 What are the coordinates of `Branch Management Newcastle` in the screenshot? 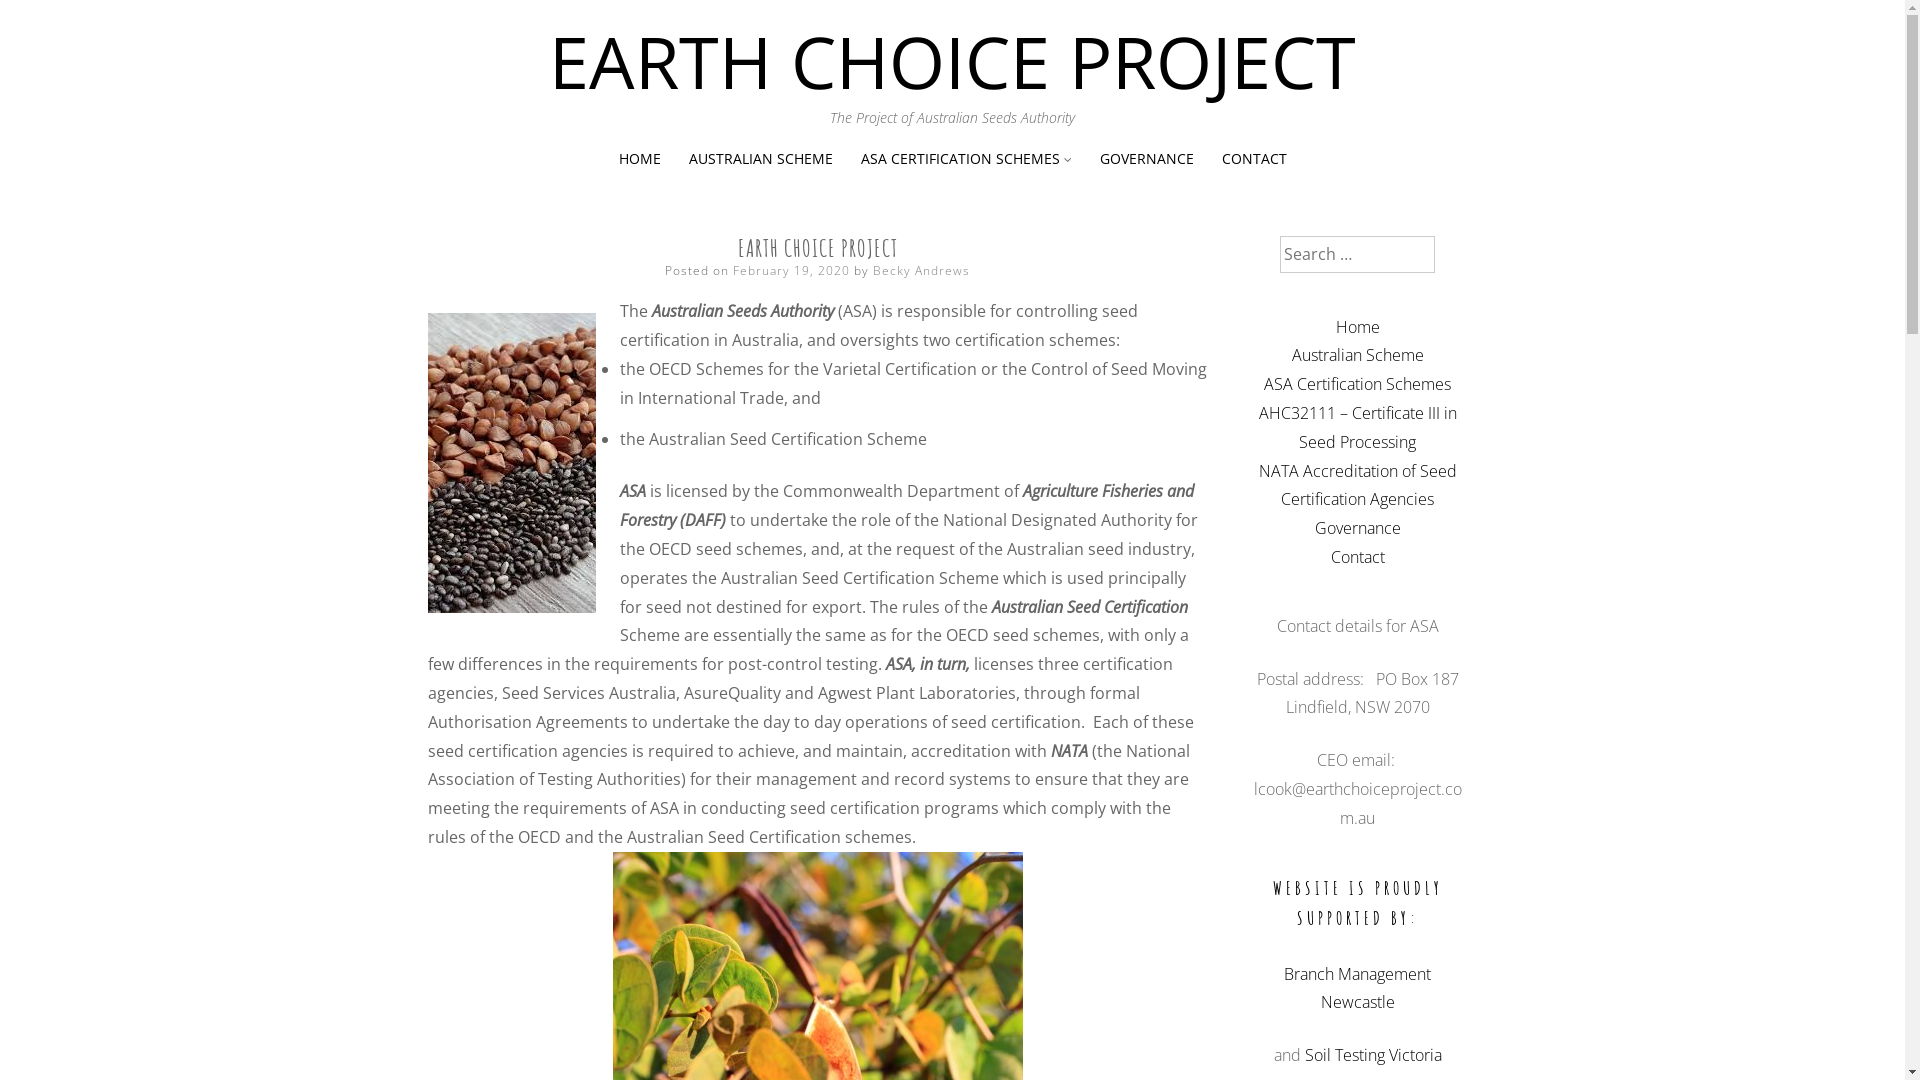 It's located at (1358, 988).